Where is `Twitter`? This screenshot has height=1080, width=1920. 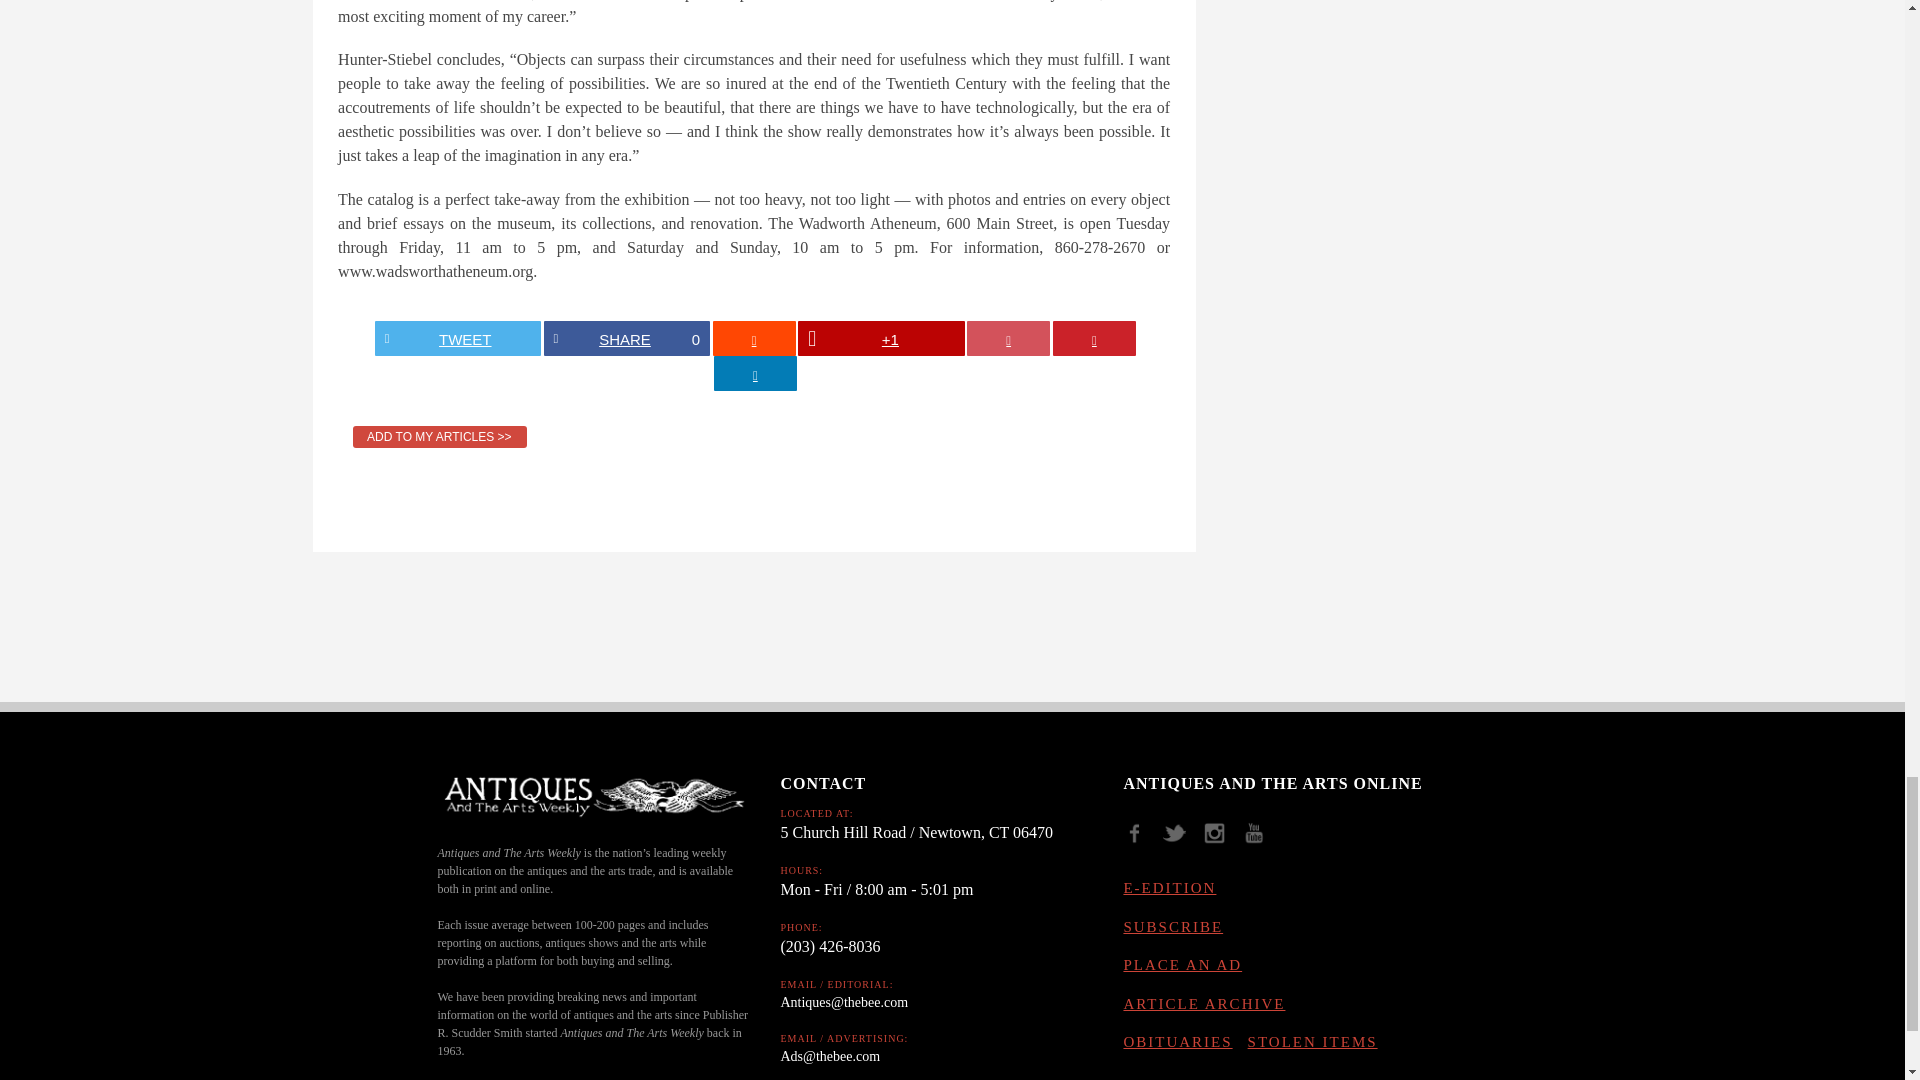
Twitter is located at coordinates (1182, 839).